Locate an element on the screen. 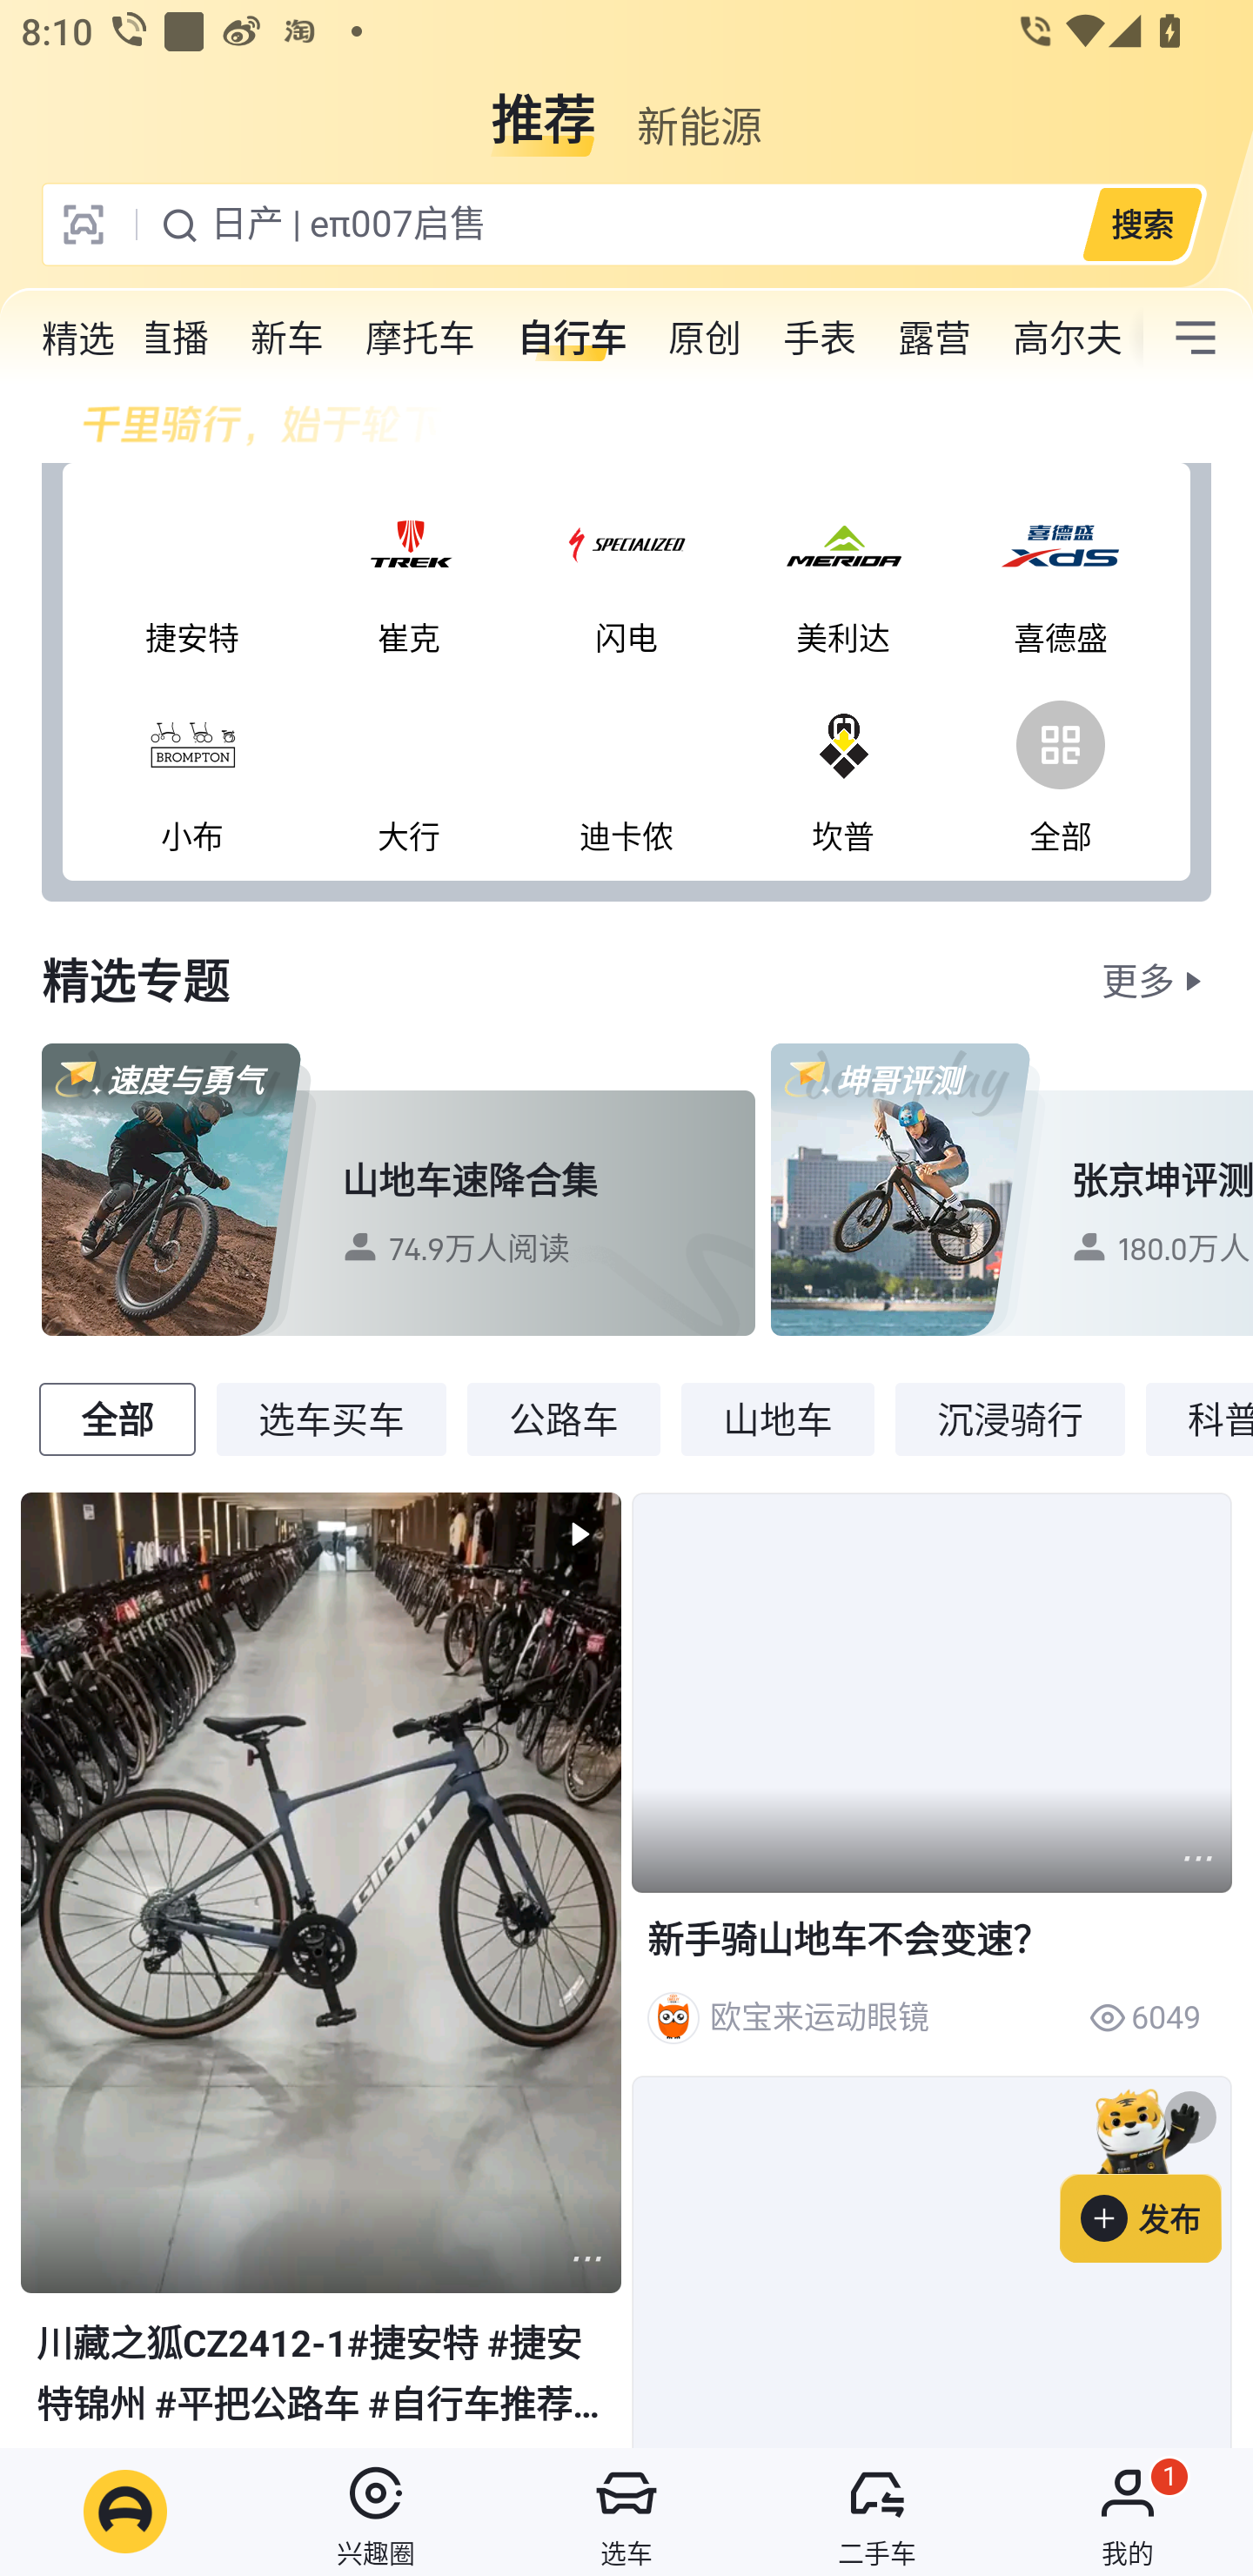  山地车 is located at coordinates (778, 1419).